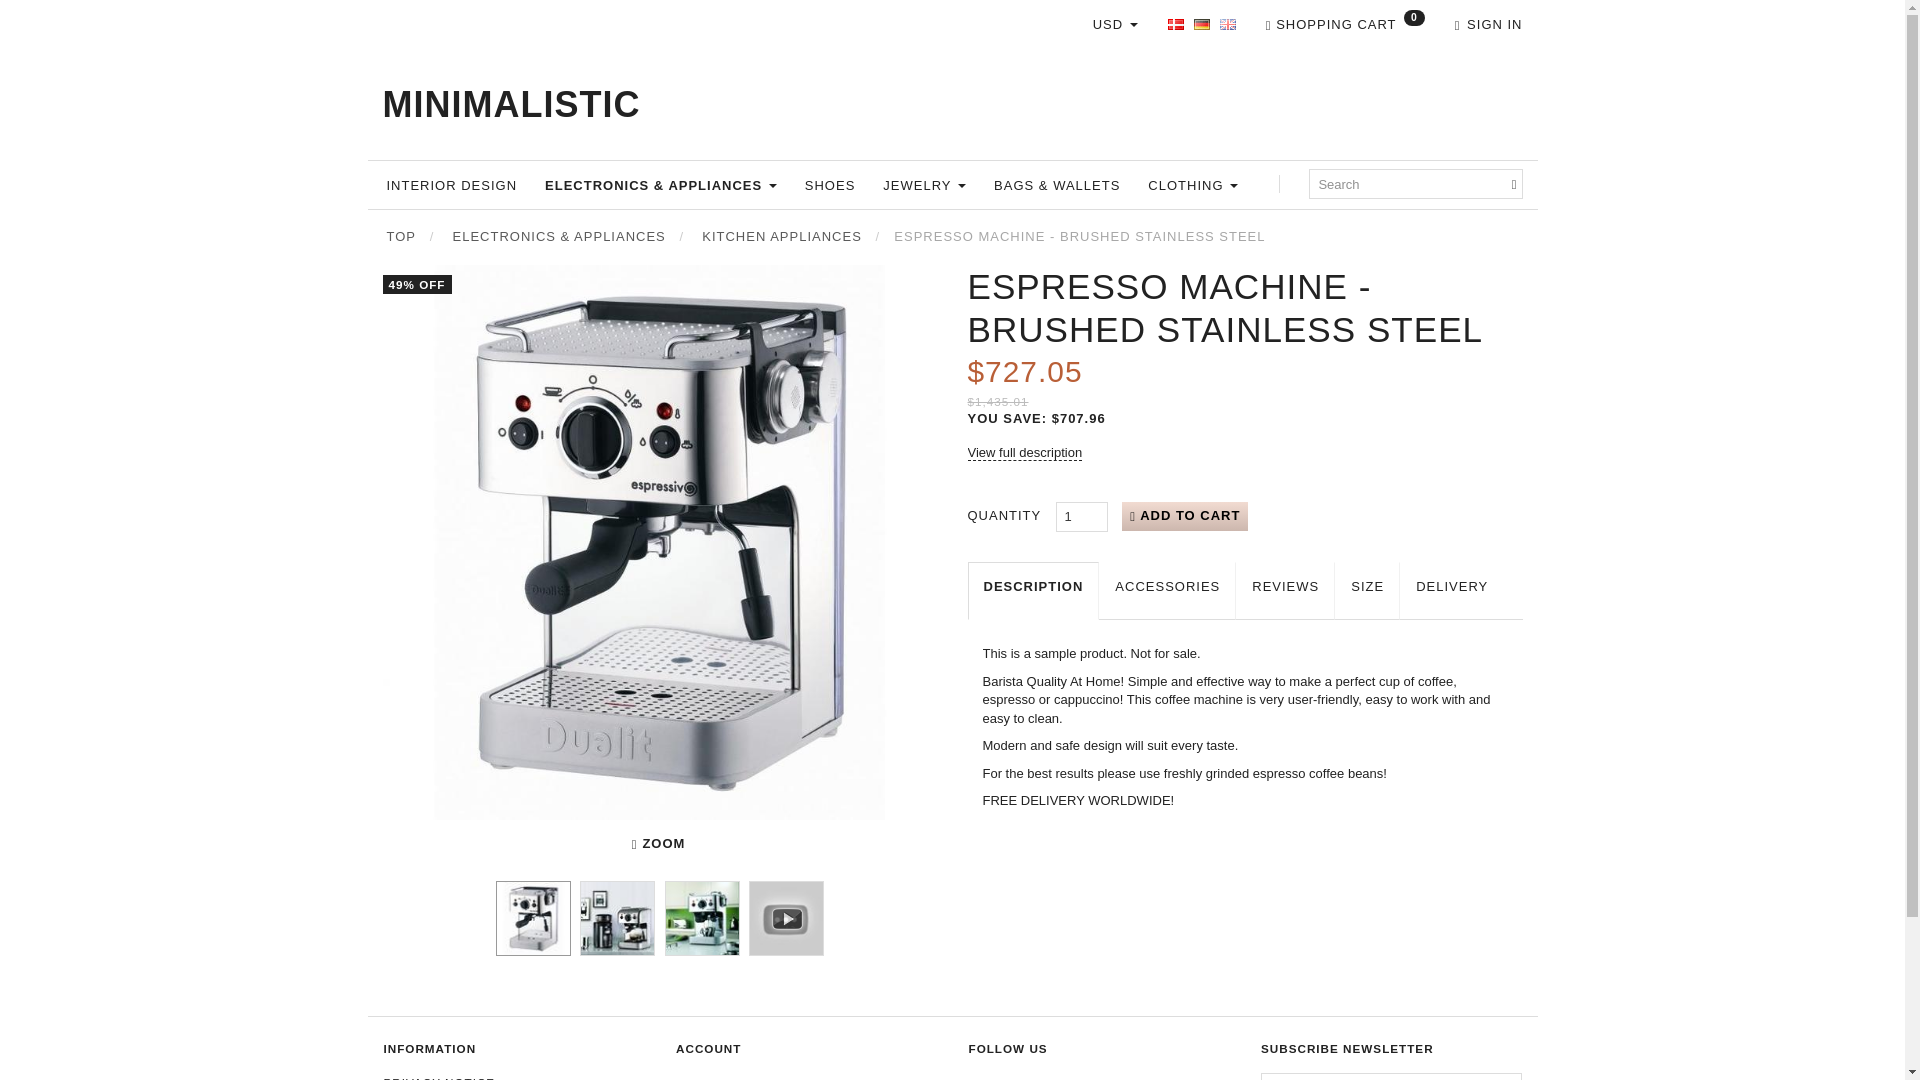 The height and width of the screenshot is (1080, 1920). What do you see at coordinates (1082, 517) in the screenshot?
I see `1` at bounding box center [1082, 517].